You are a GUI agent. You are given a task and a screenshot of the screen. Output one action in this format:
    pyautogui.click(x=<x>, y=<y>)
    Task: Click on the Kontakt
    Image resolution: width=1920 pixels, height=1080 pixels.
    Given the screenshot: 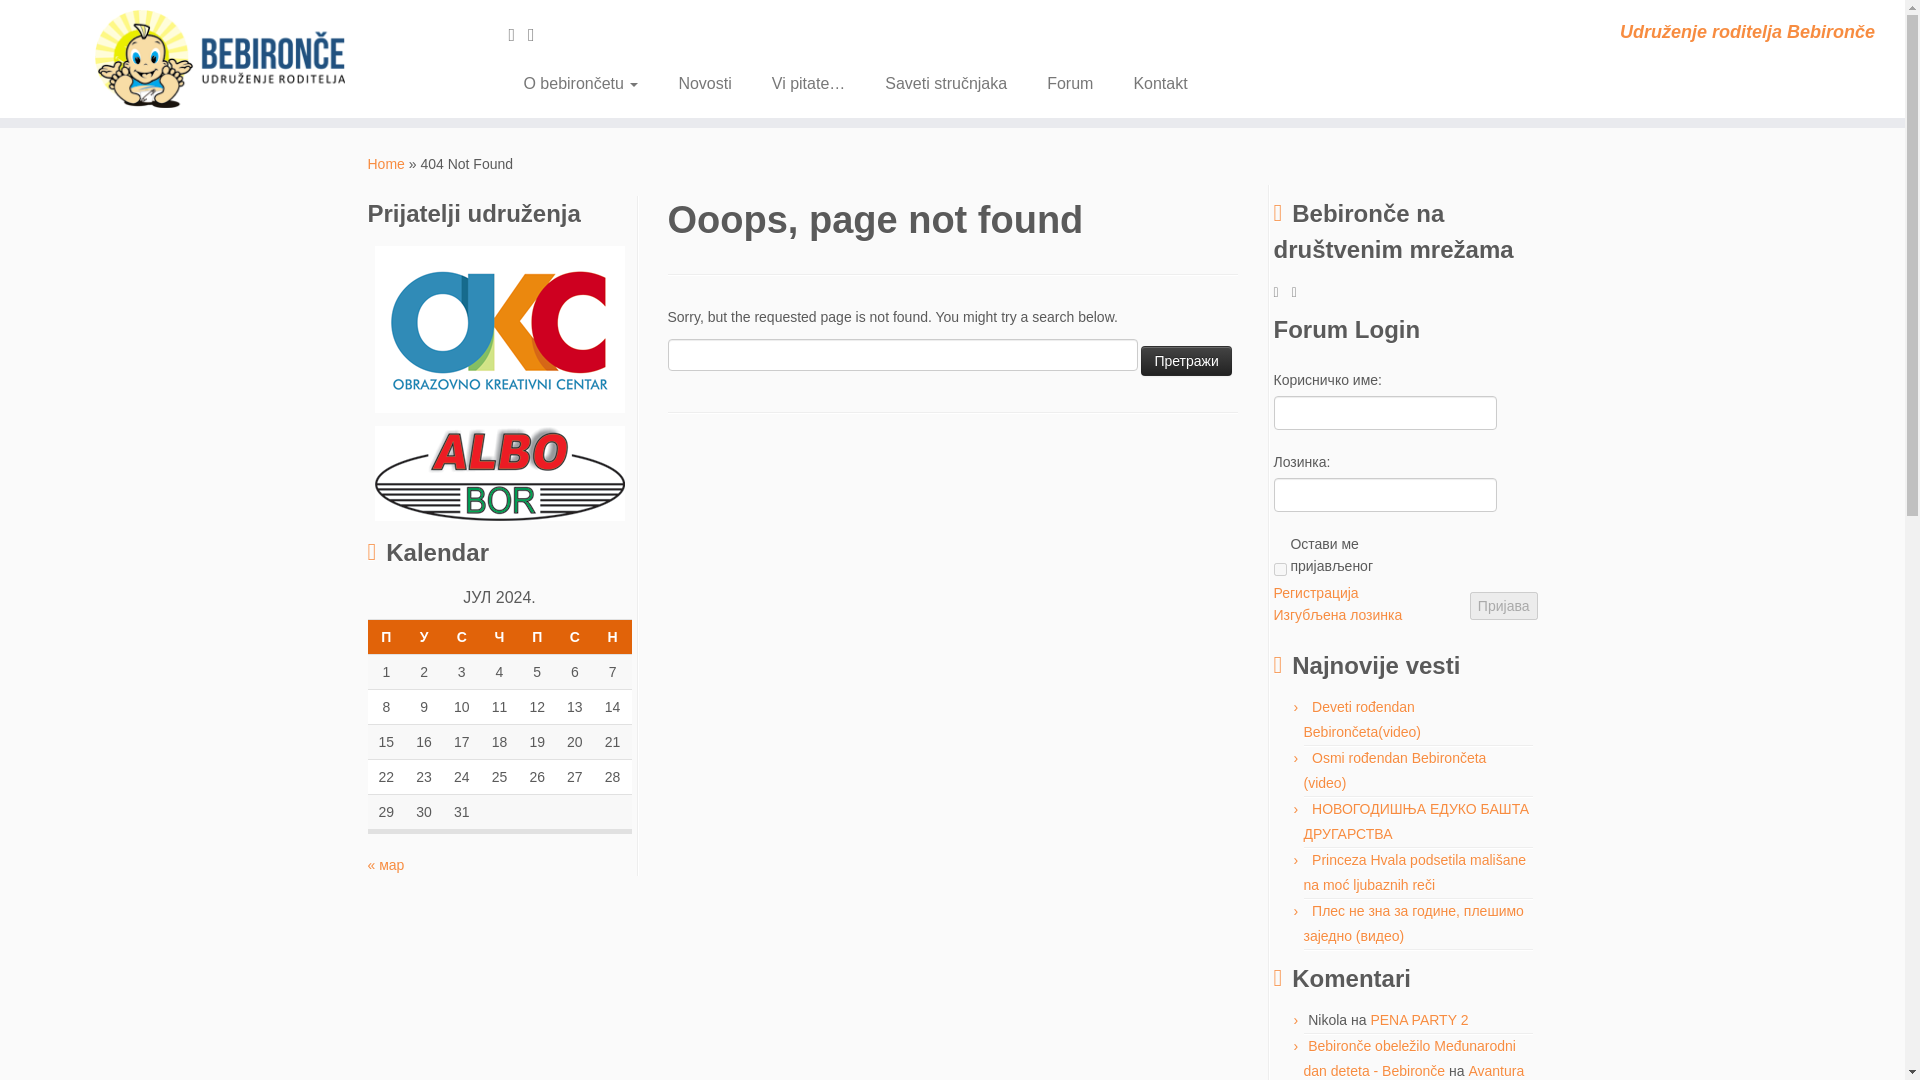 What is the action you would take?
    pyautogui.click(x=1150, y=83)
    